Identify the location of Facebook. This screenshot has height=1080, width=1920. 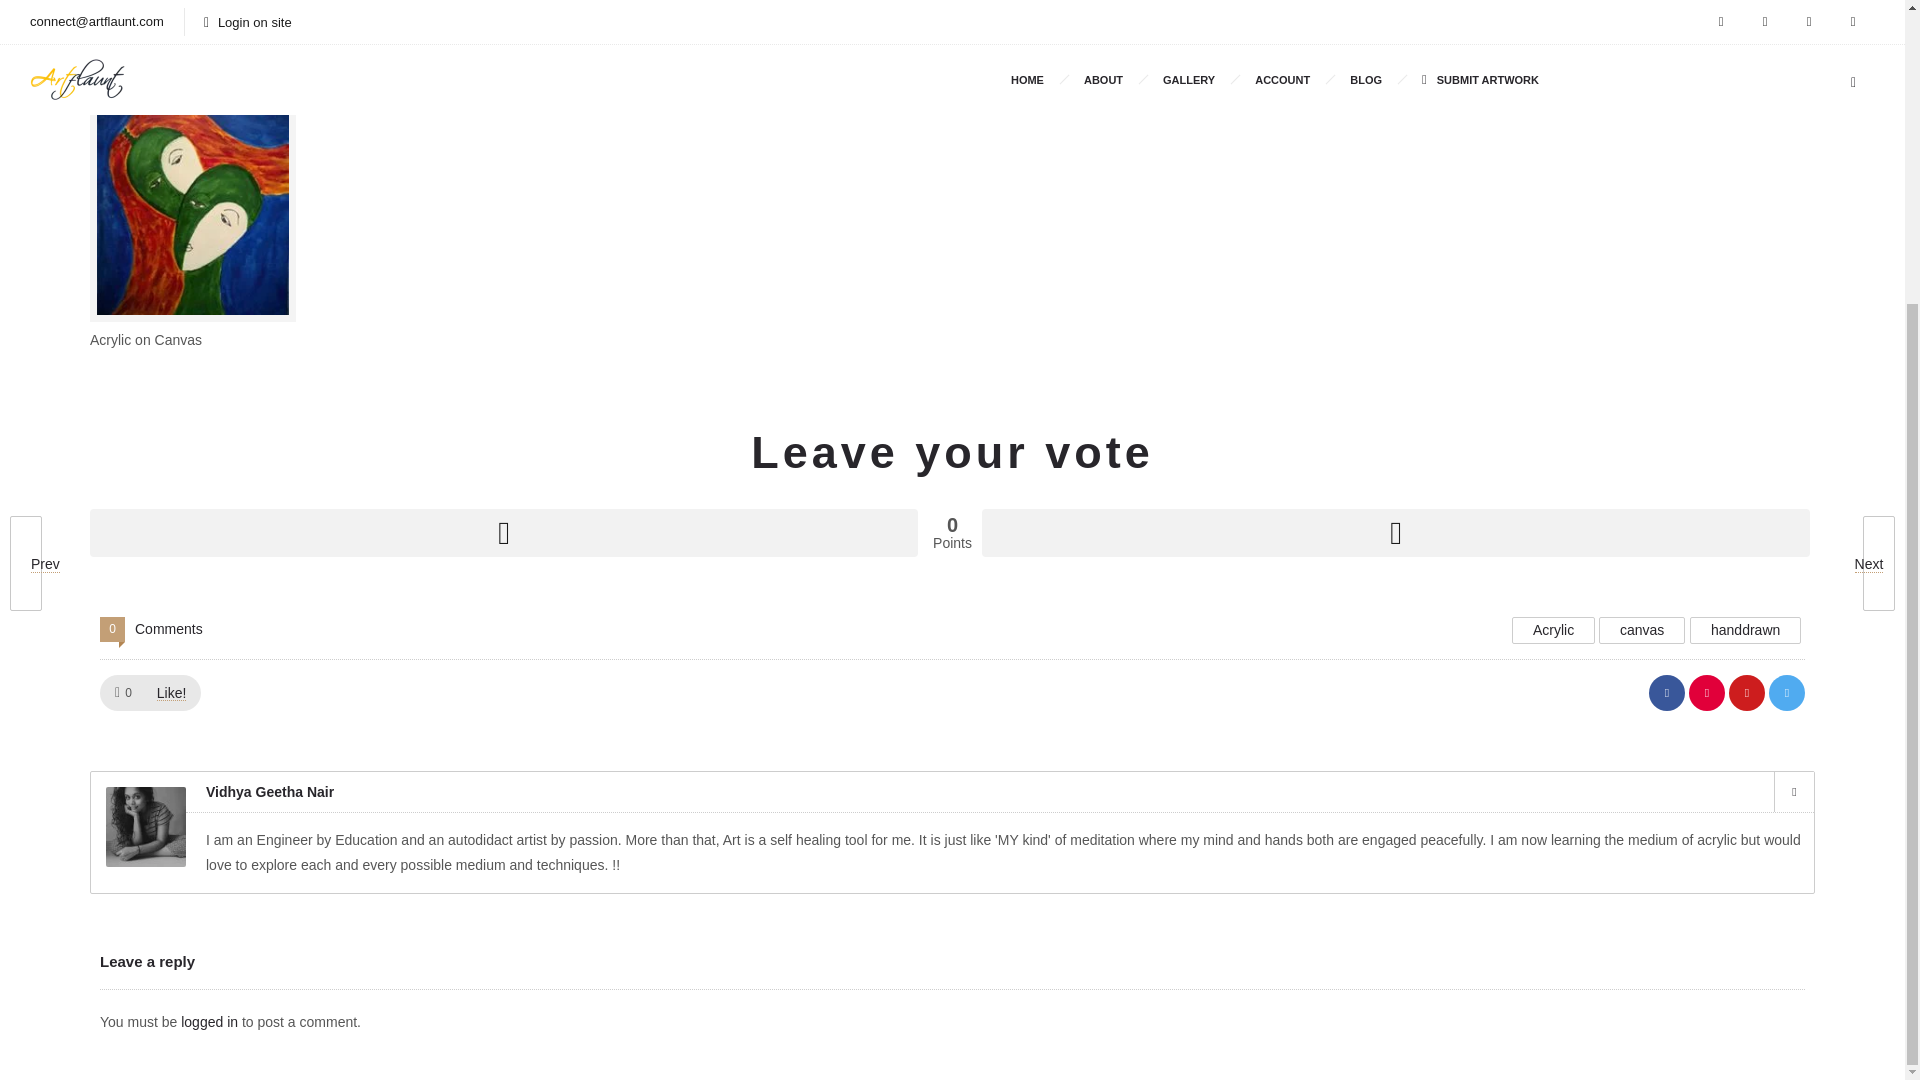
(1794, 792).